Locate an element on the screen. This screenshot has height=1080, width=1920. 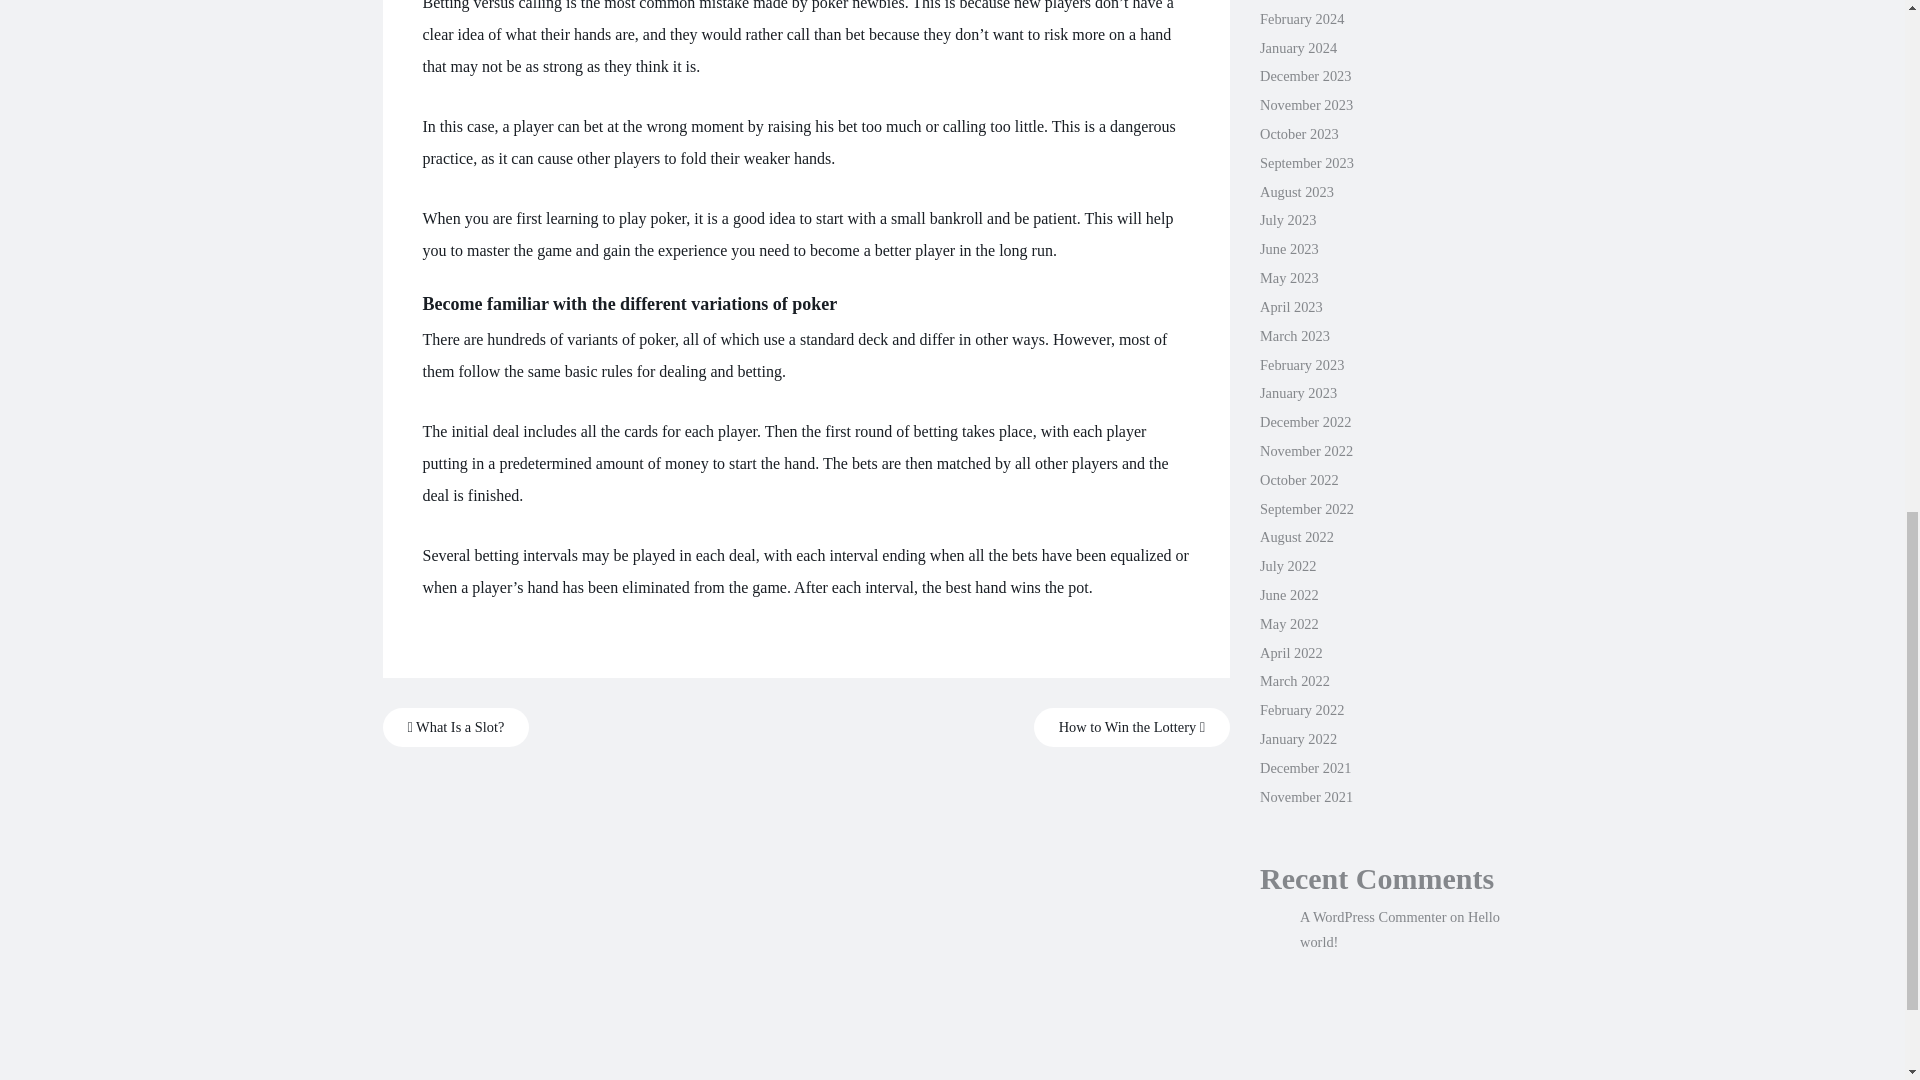
March 2023 is located at coordinates (1294, 336).